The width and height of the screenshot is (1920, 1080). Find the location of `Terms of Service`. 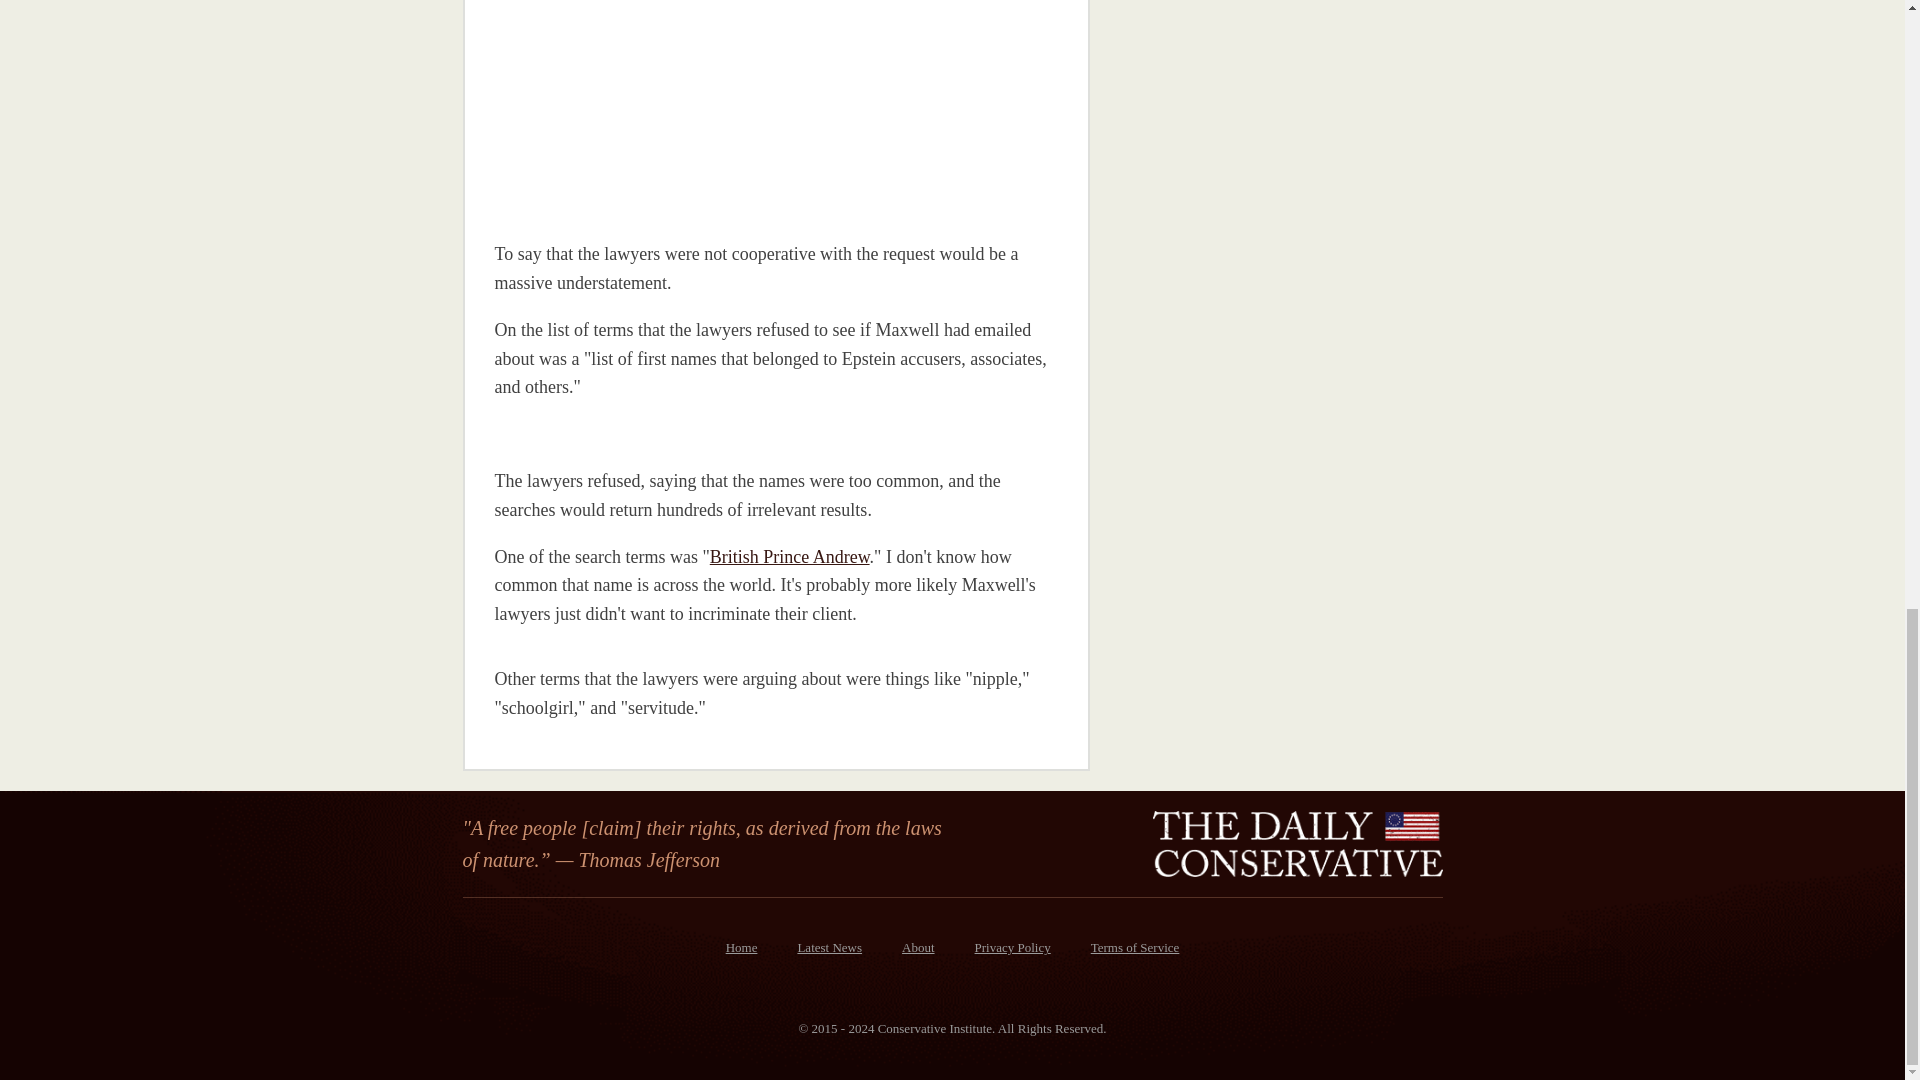

Terms of Service is located at coordinates (1136, 948).